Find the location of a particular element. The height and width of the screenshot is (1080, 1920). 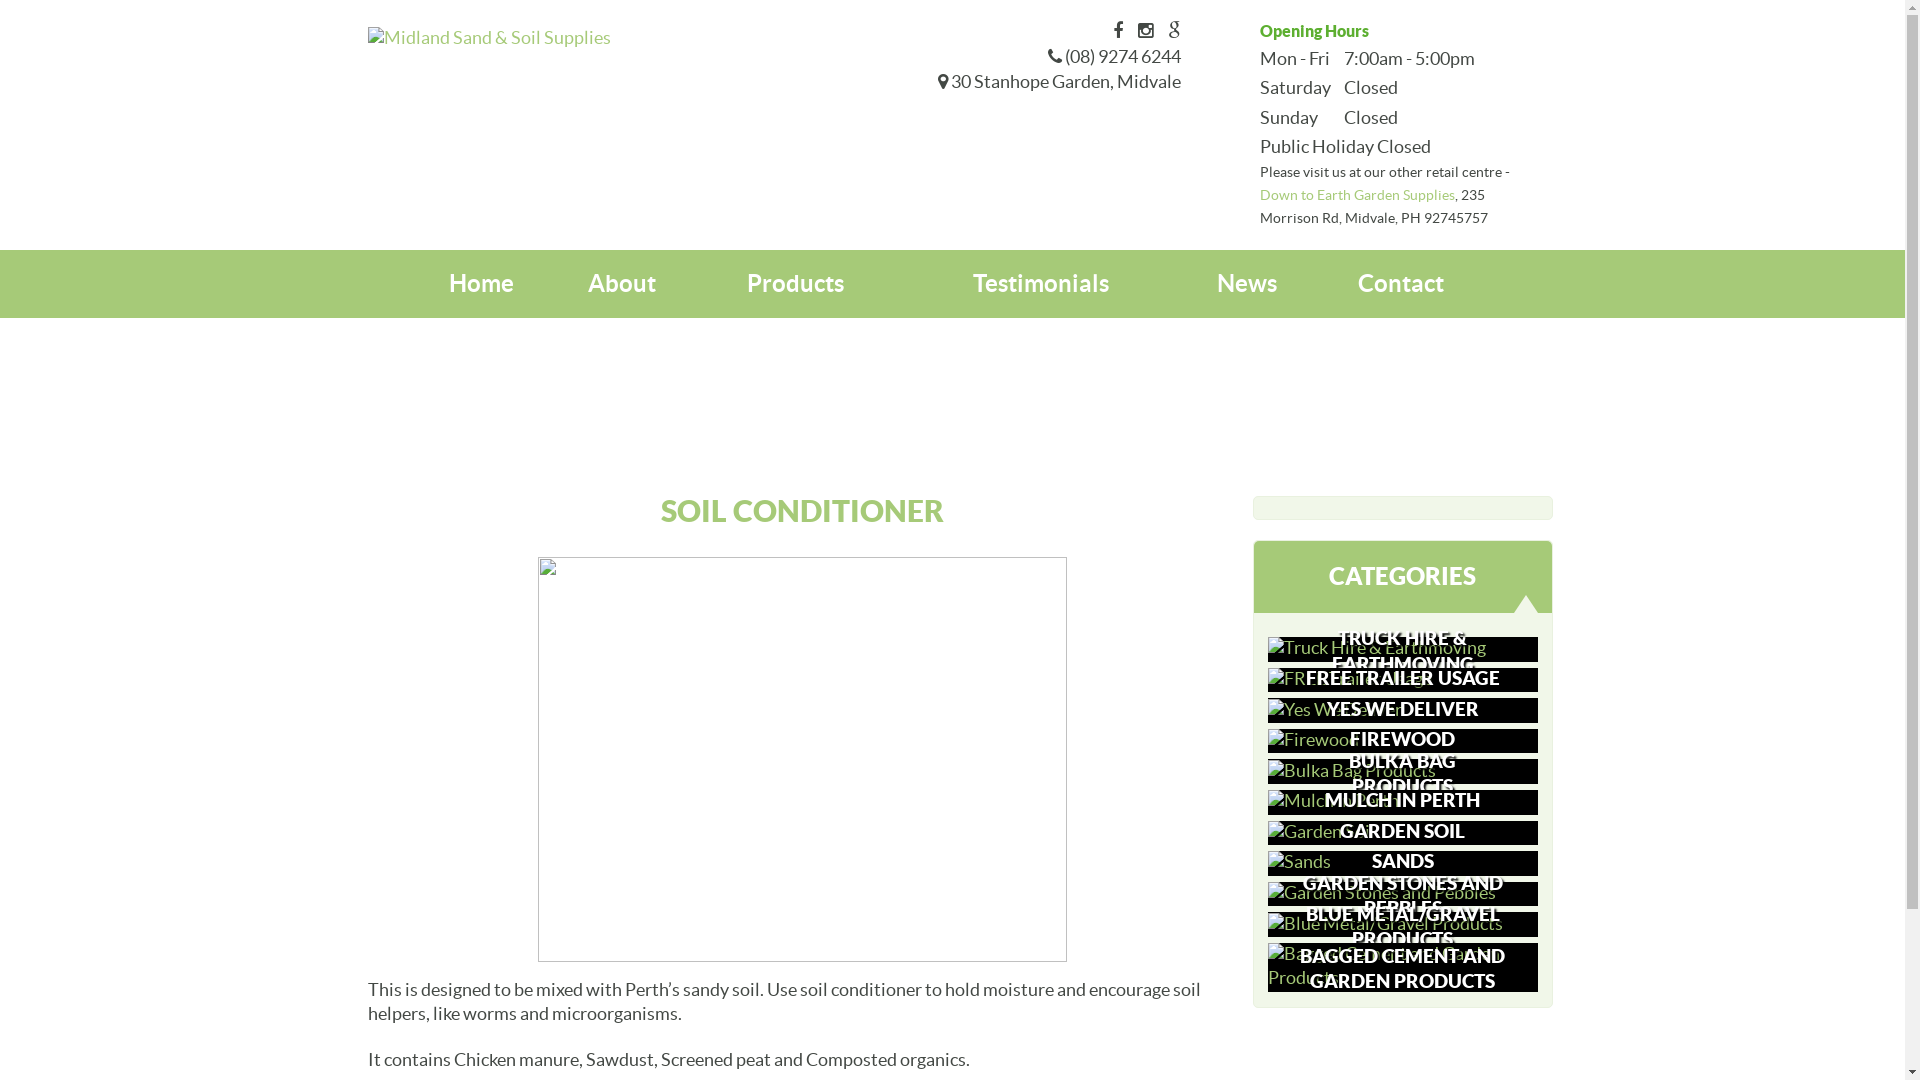

TRUCK HIRE & EARTHMOVING is located at coordinates (1403, 650).